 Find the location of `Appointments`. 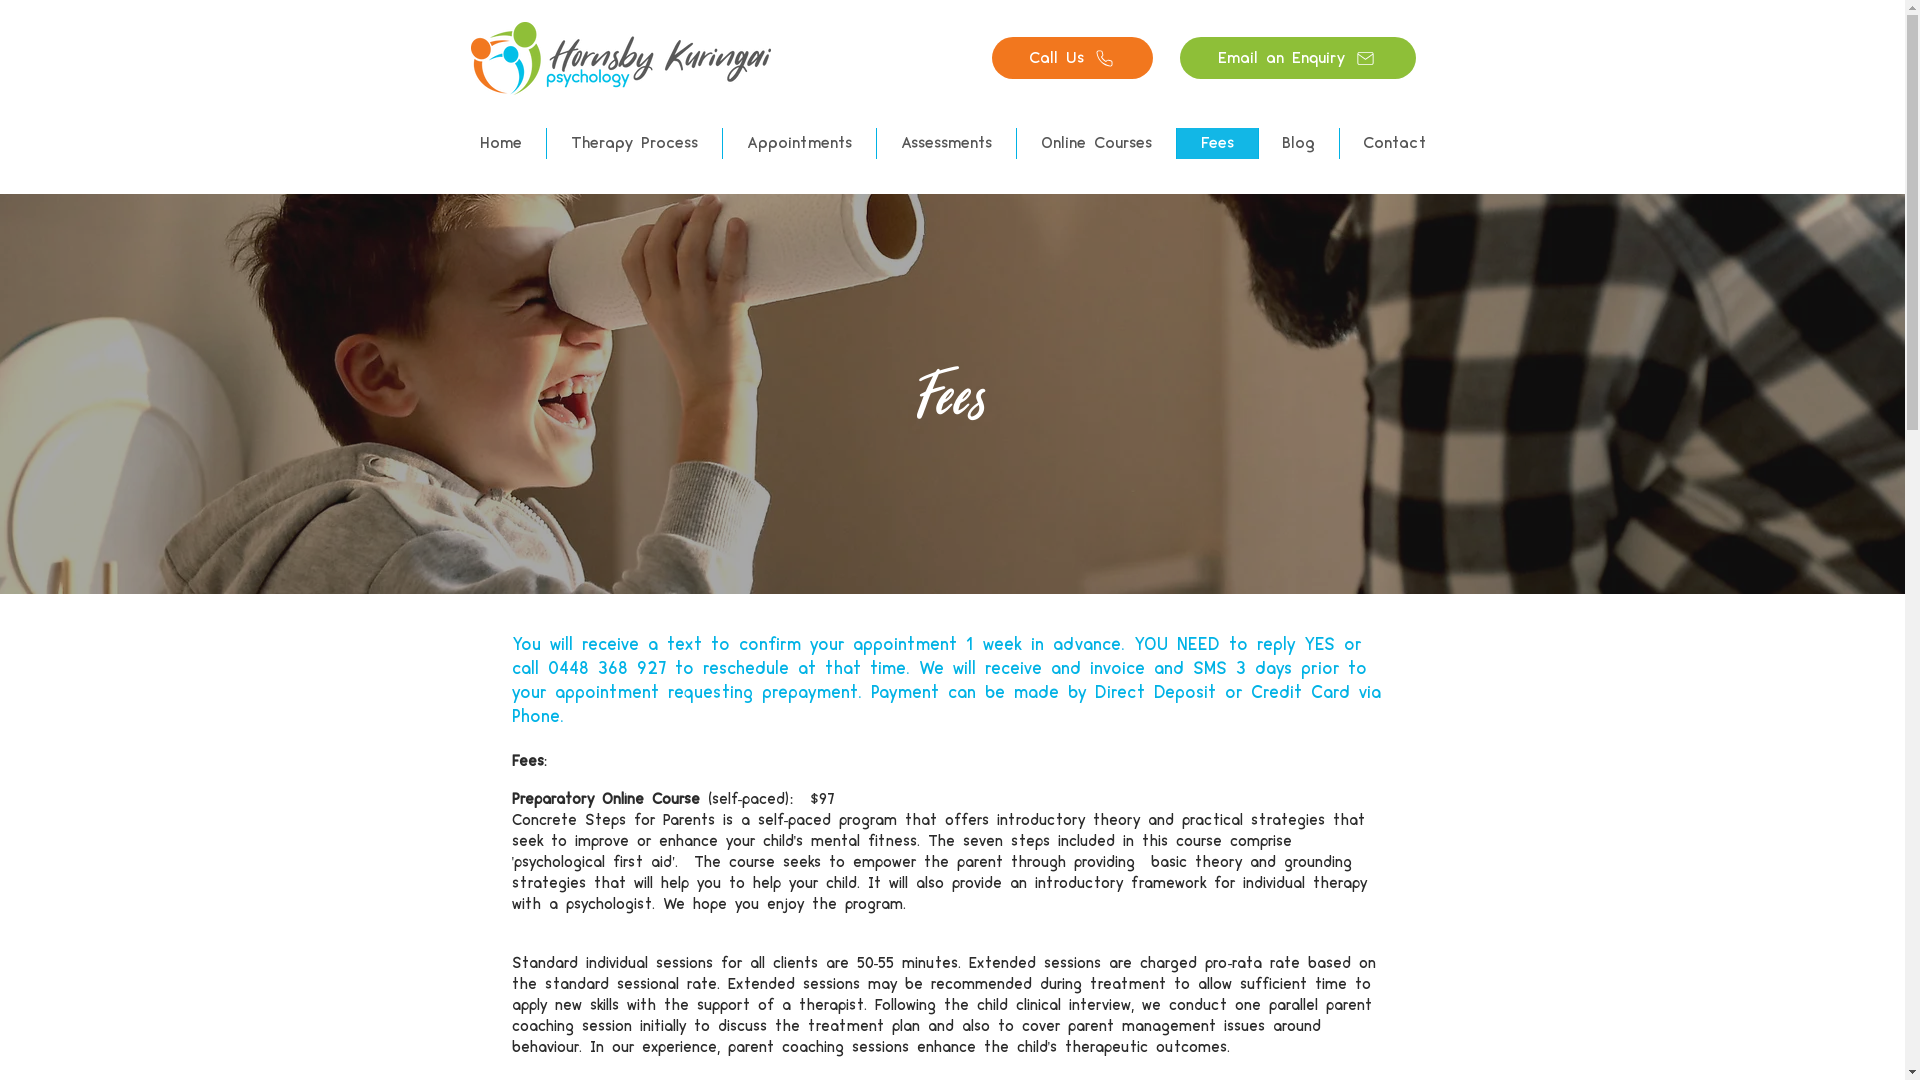

Appointments is located at coordinates (799, 144).